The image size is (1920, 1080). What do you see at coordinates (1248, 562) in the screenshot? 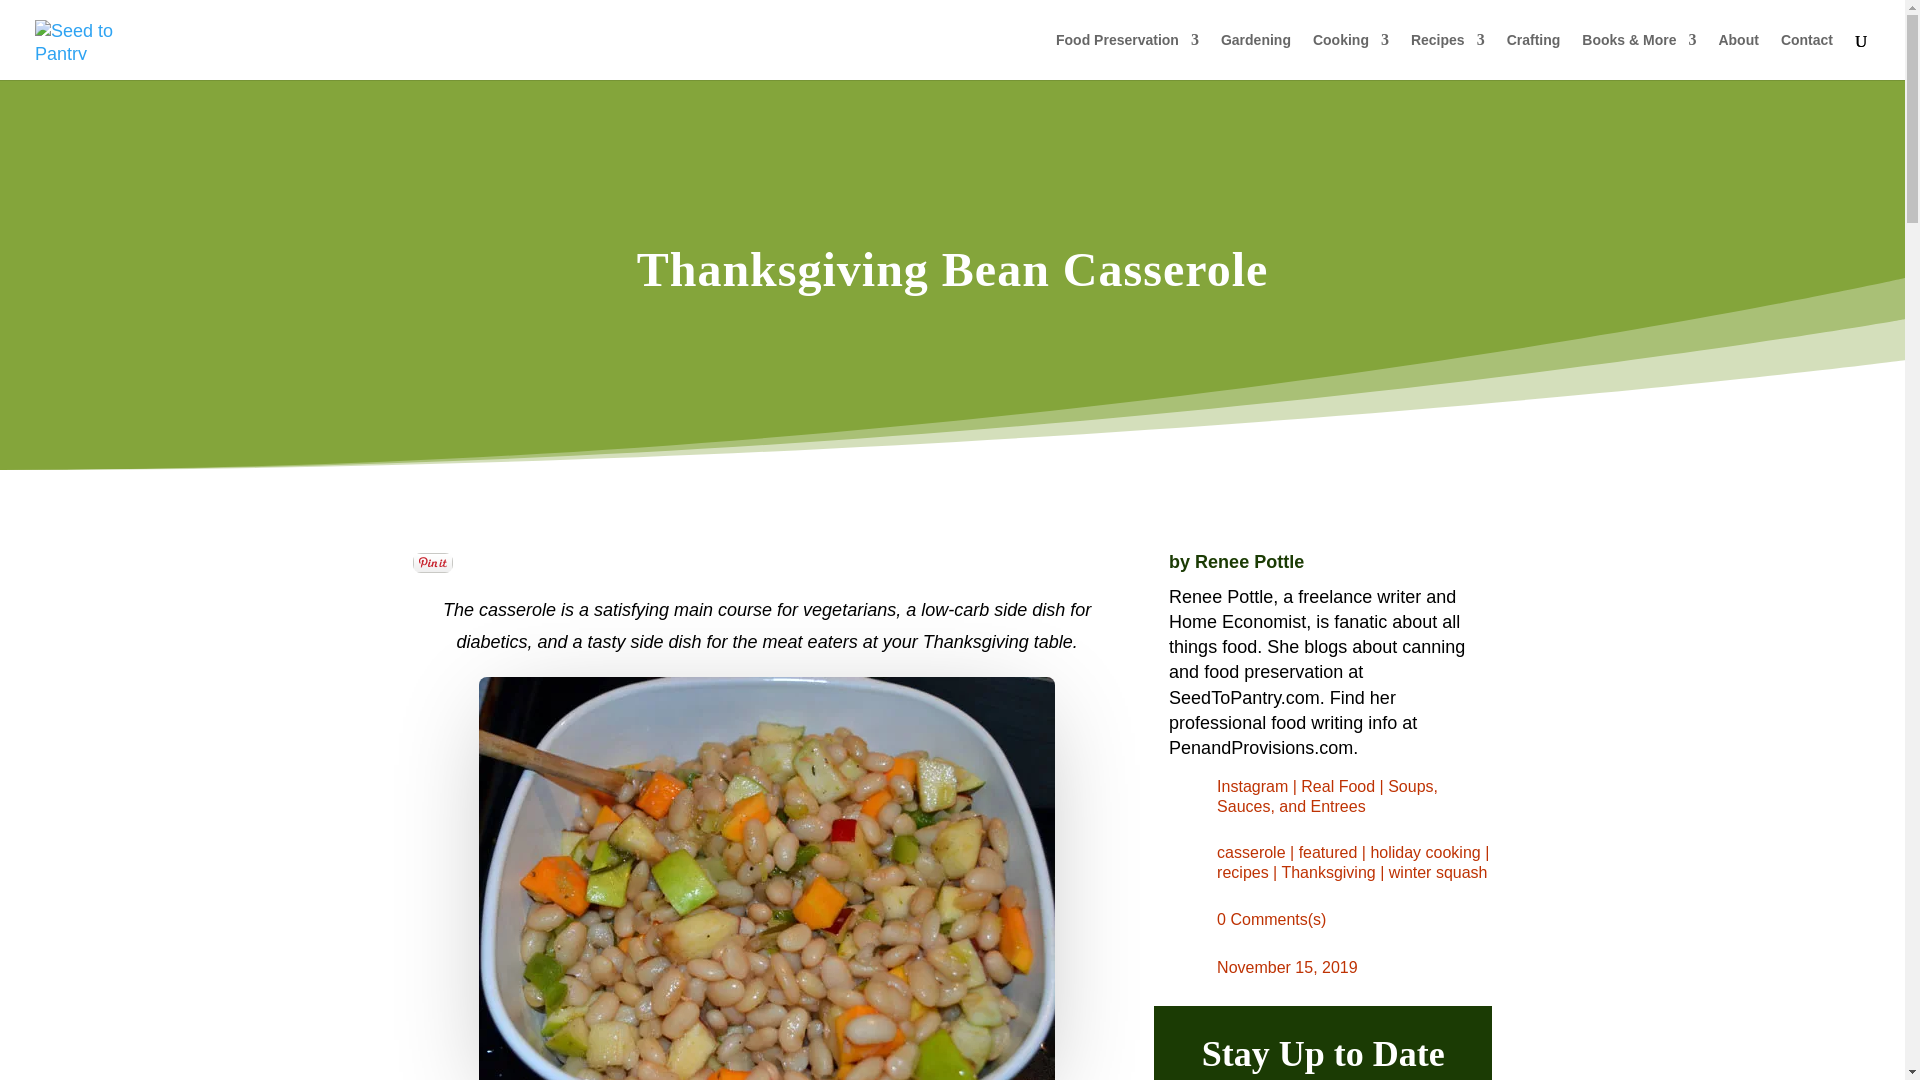
I see `Renee Pottle` at bounding box center [1248, 562].